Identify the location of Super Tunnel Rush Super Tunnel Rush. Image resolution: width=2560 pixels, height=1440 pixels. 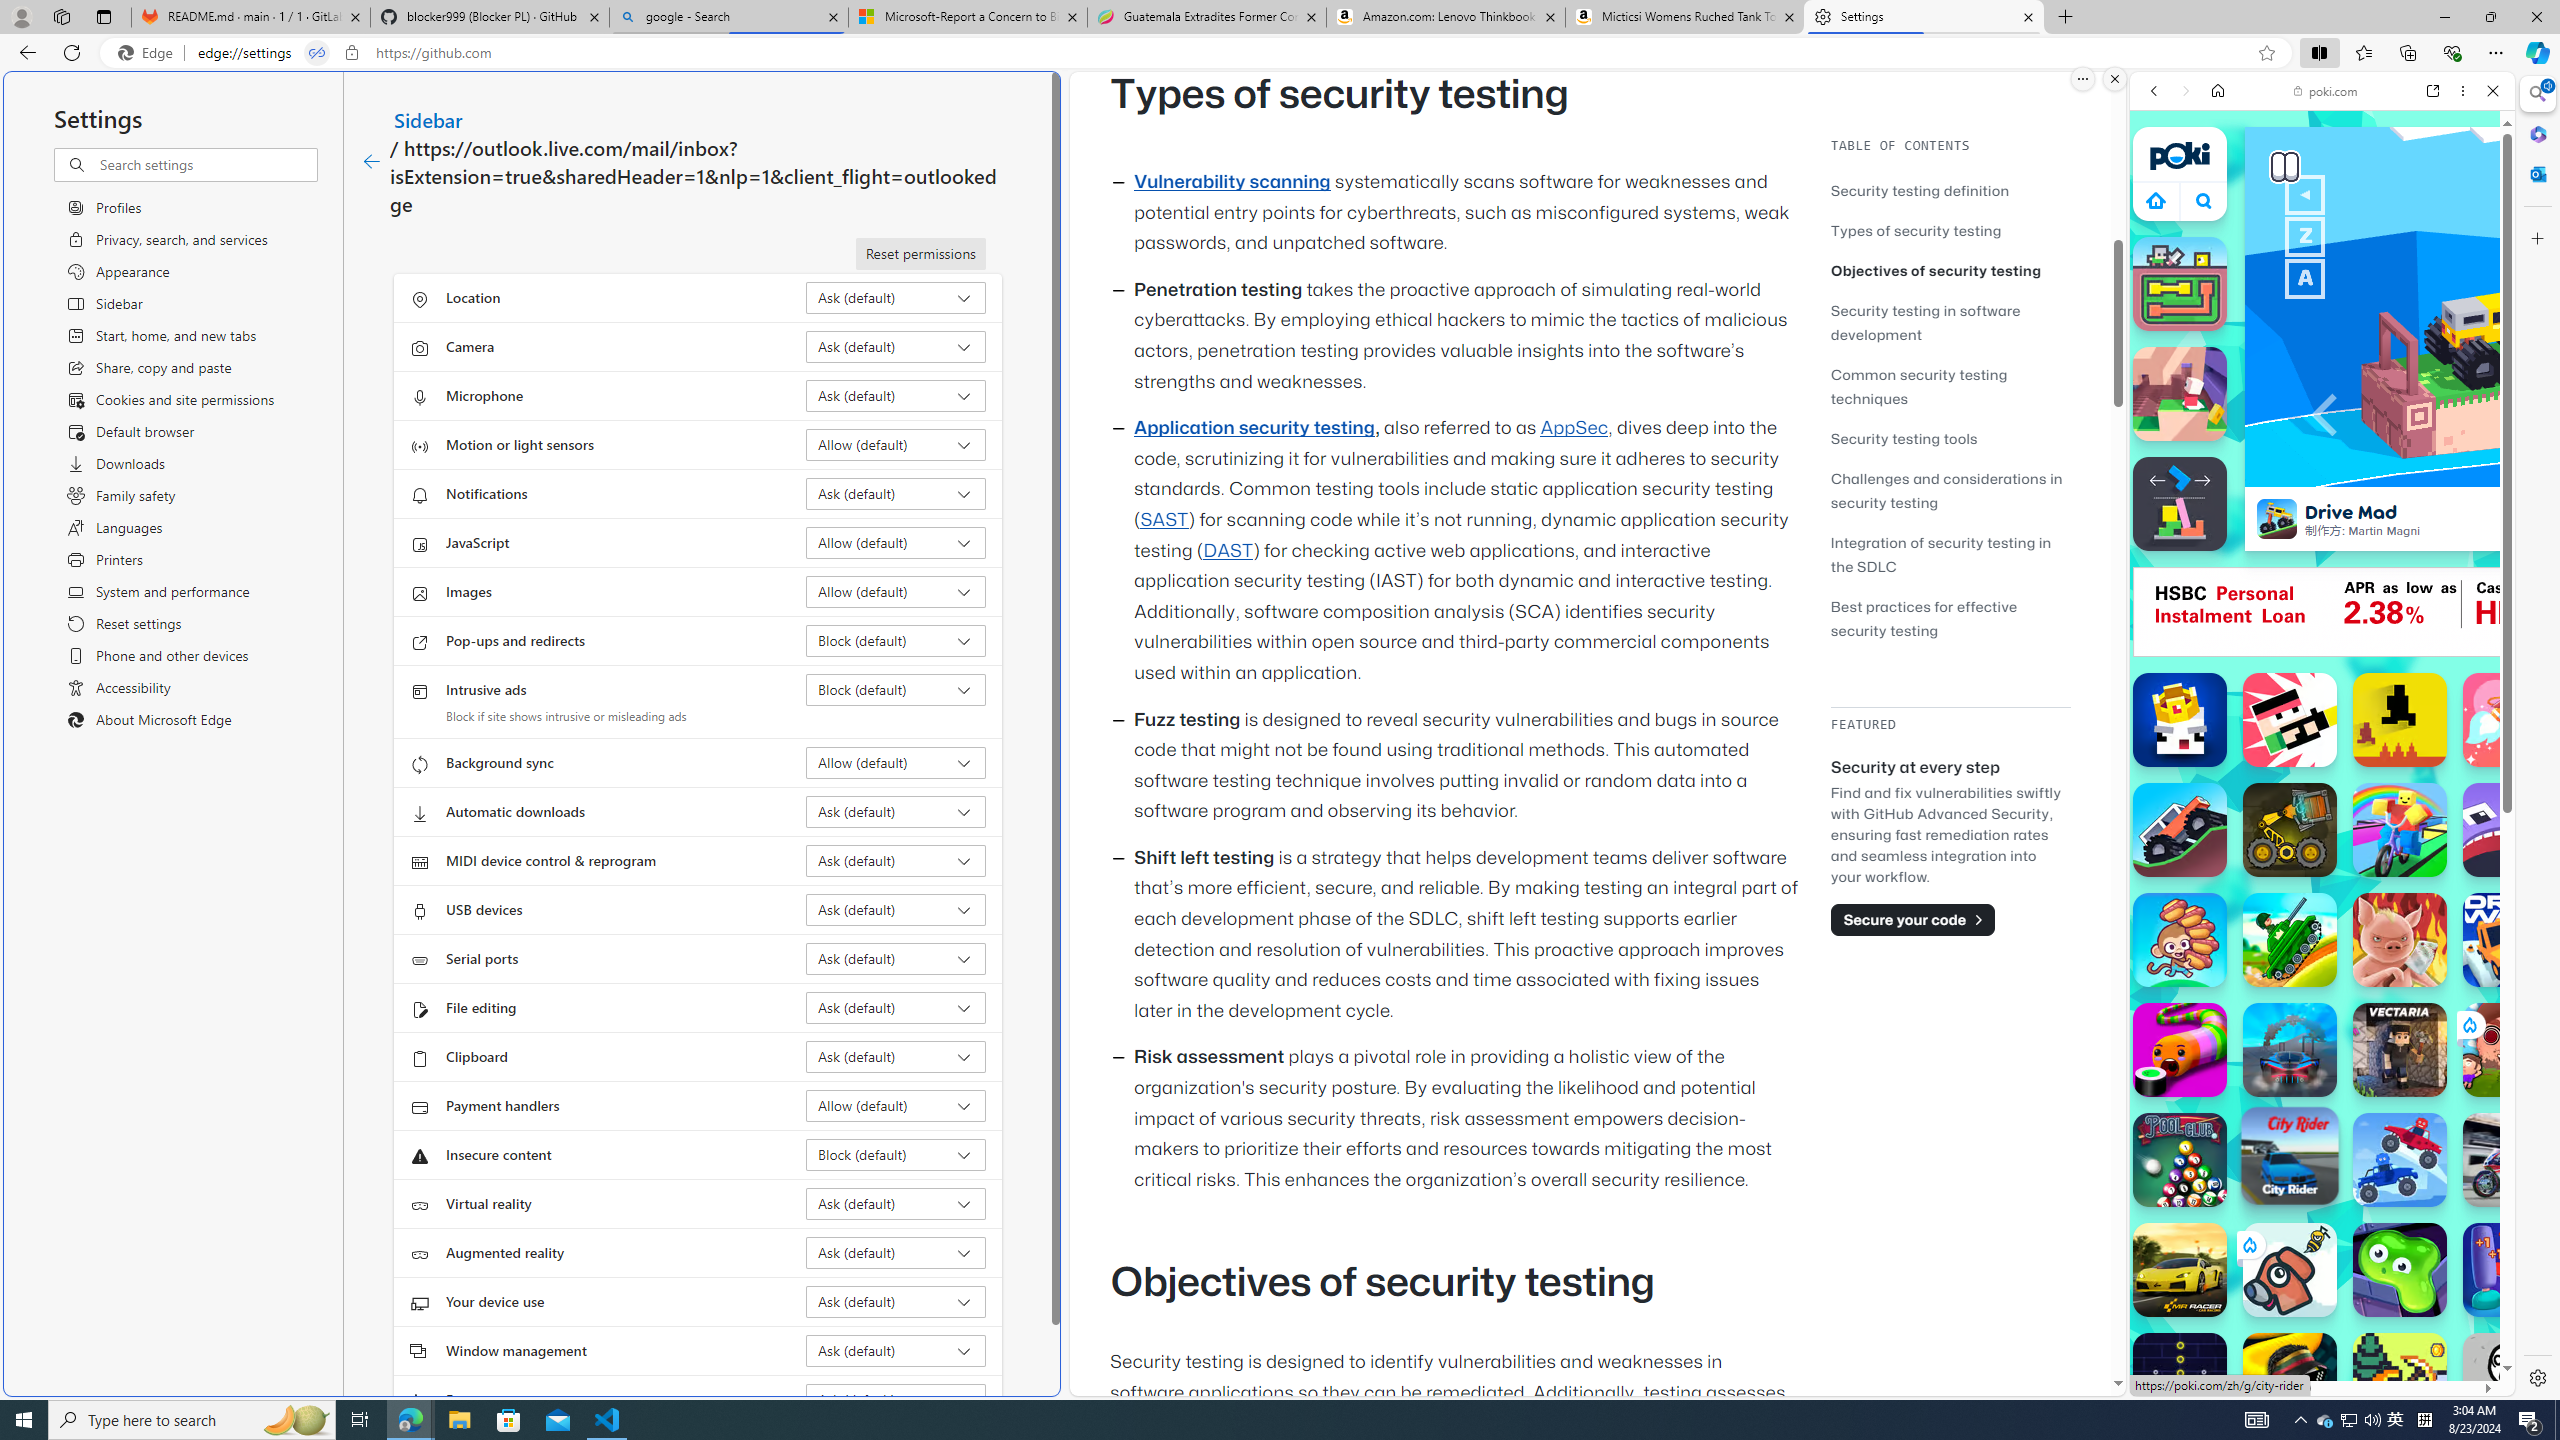
(2290, 1050).